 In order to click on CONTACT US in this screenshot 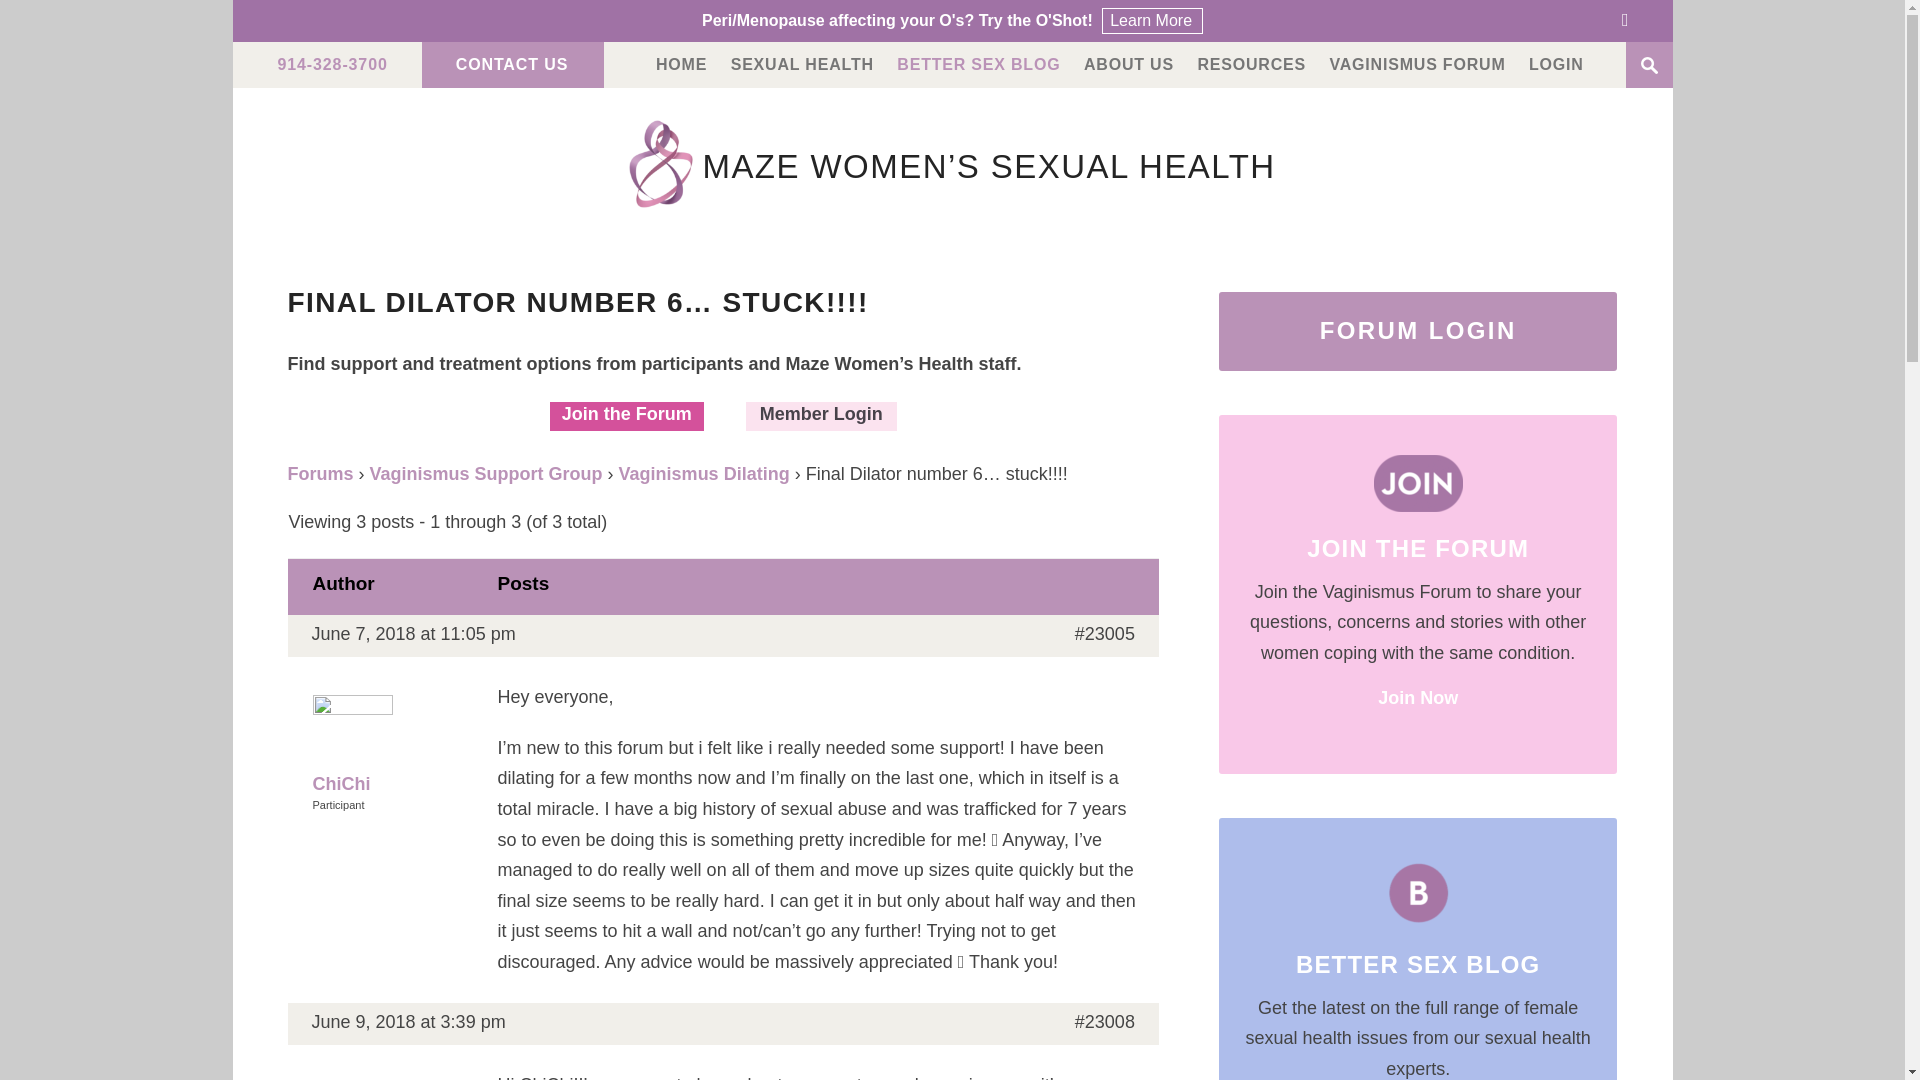, I will do `click(512, 65)`.